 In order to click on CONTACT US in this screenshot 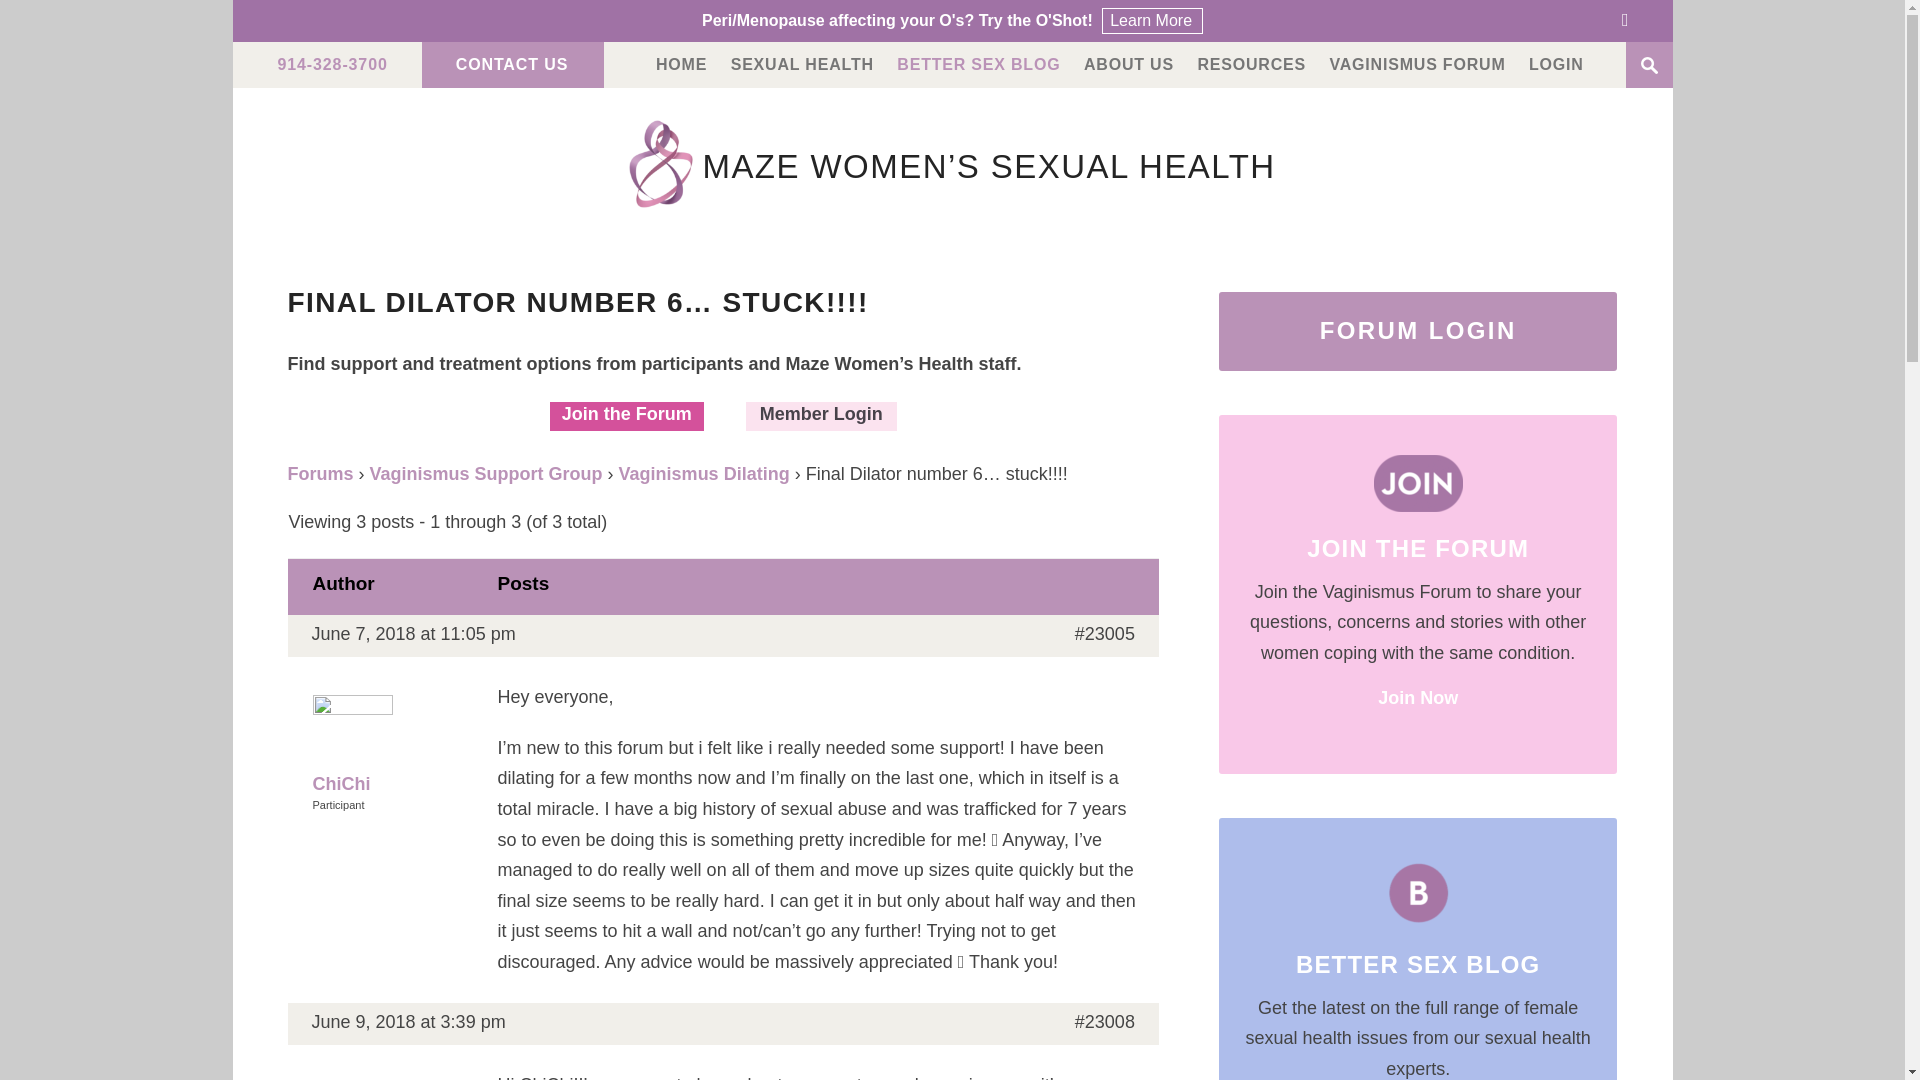, I will do `click(512, 65)`.